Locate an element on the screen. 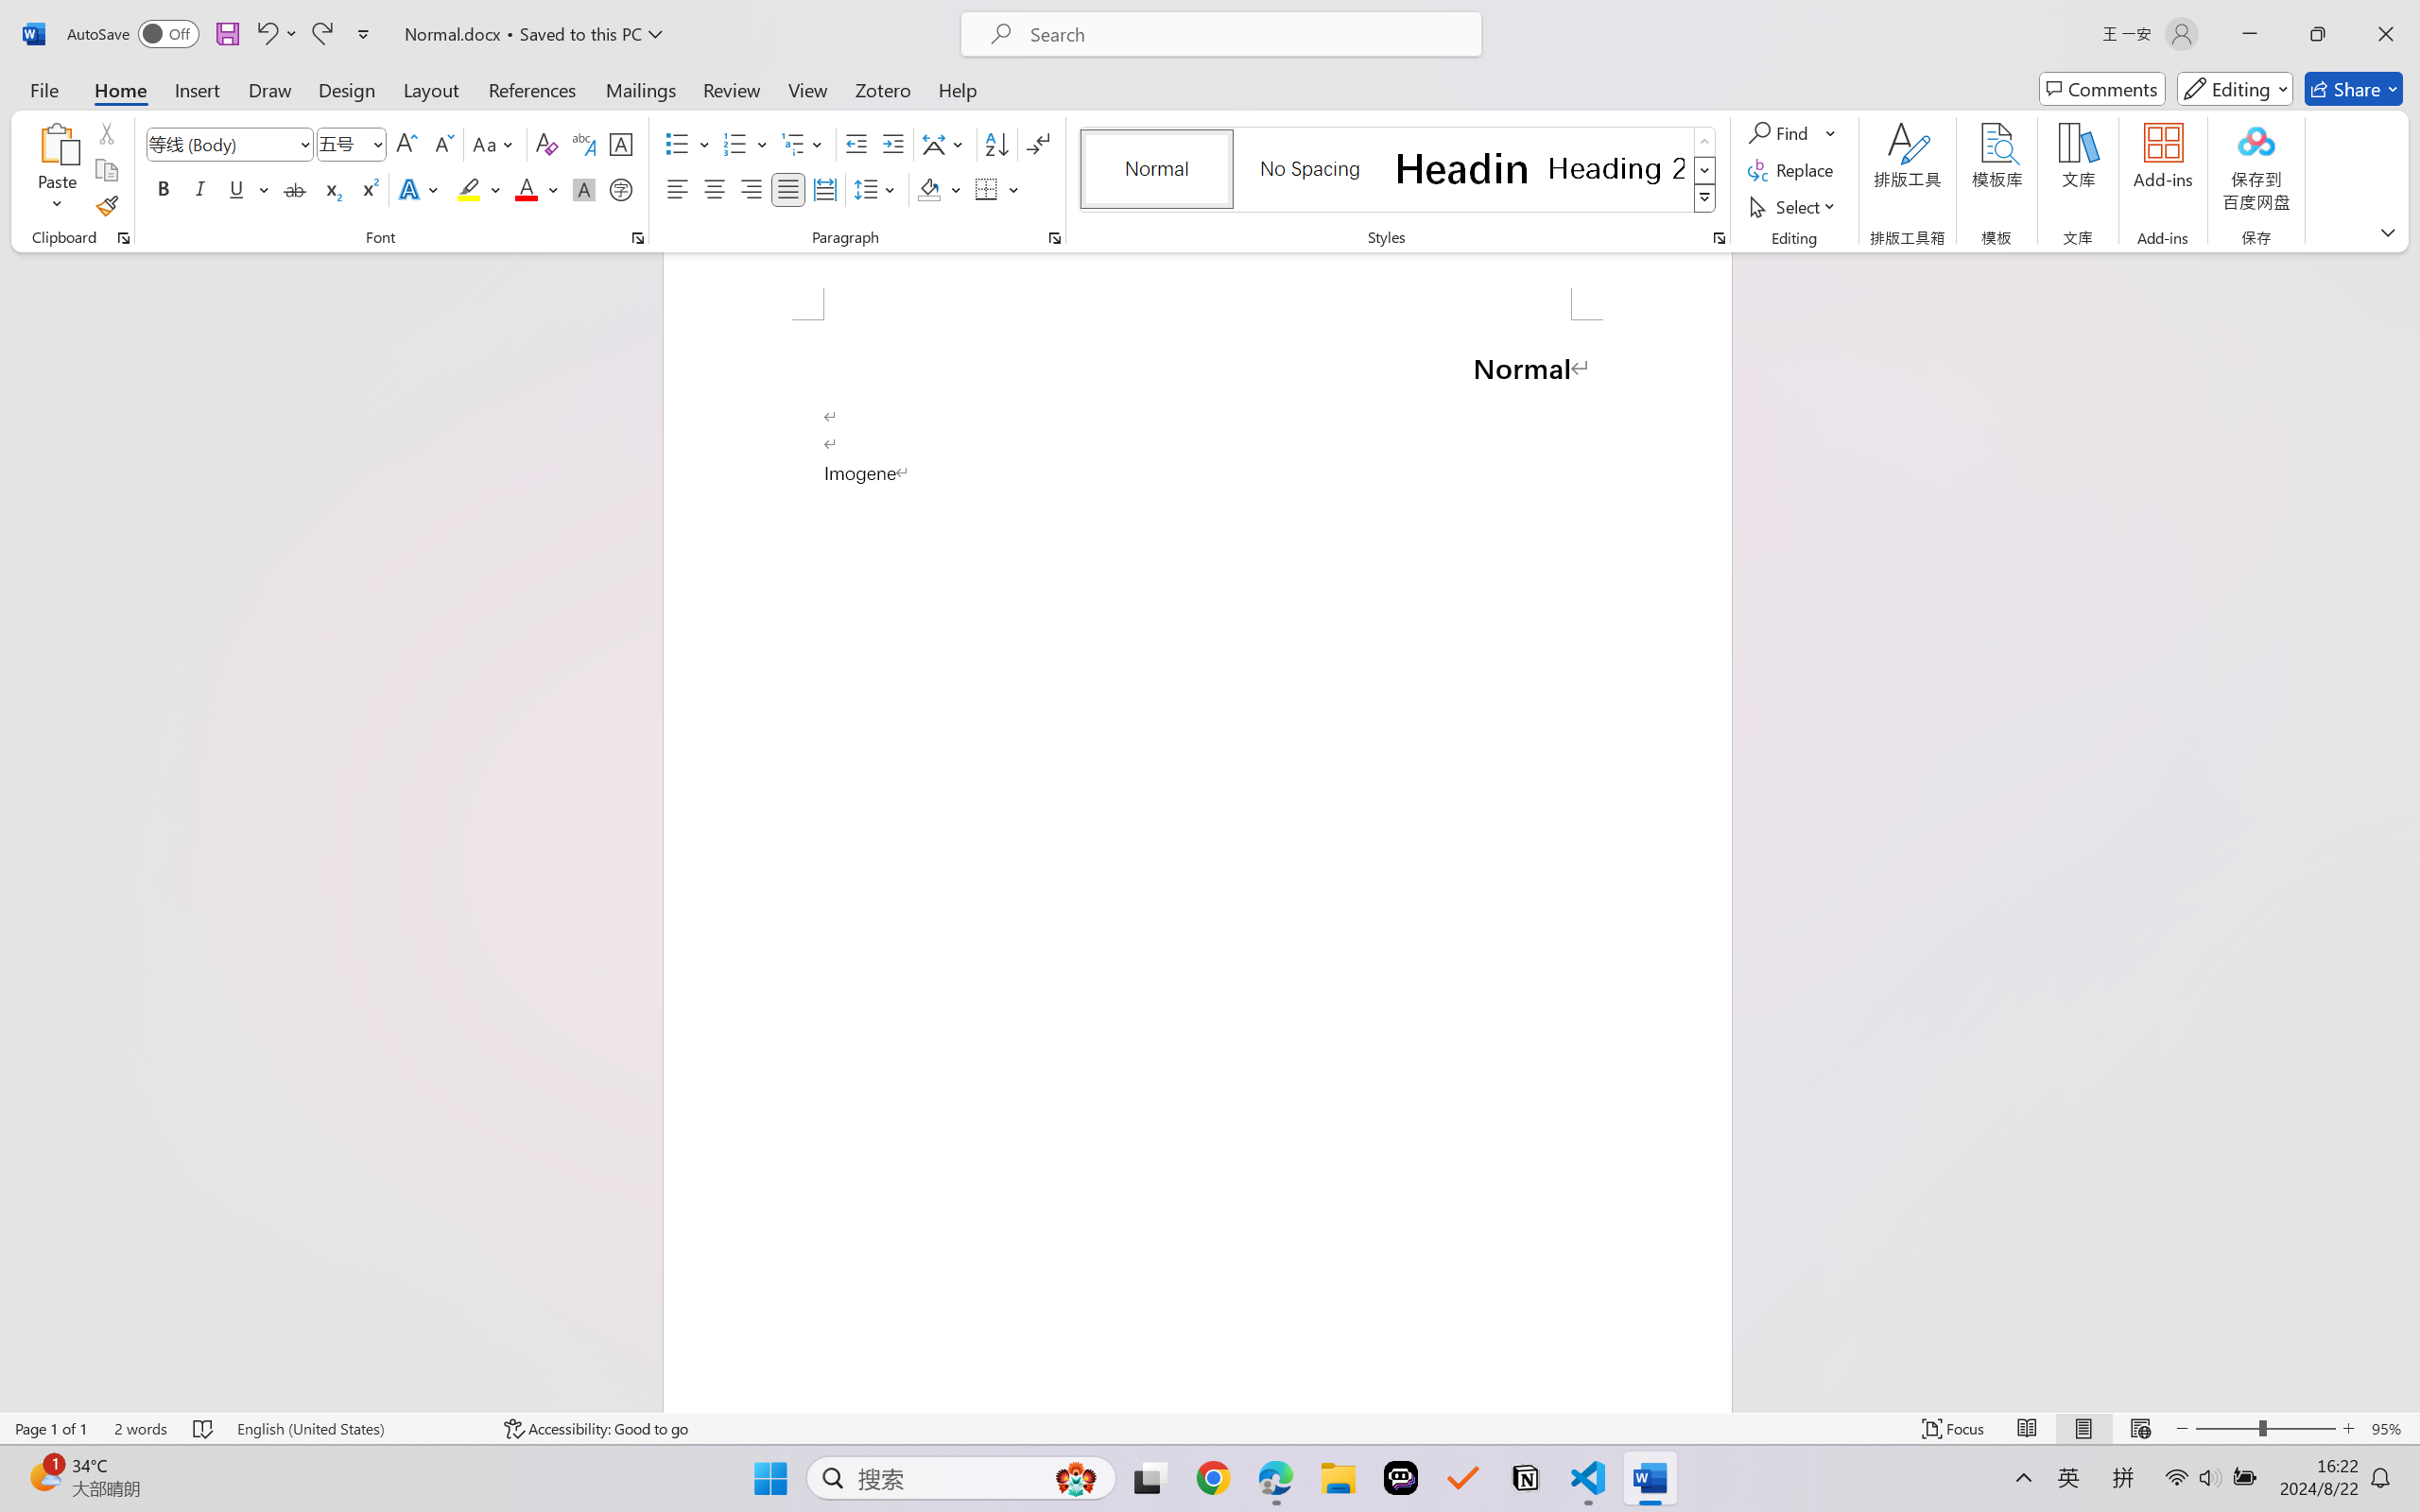 The height and width of the screenshot is (1512, 2420). Class: NetUIScrollBar is located at coordinates (2408, 832).